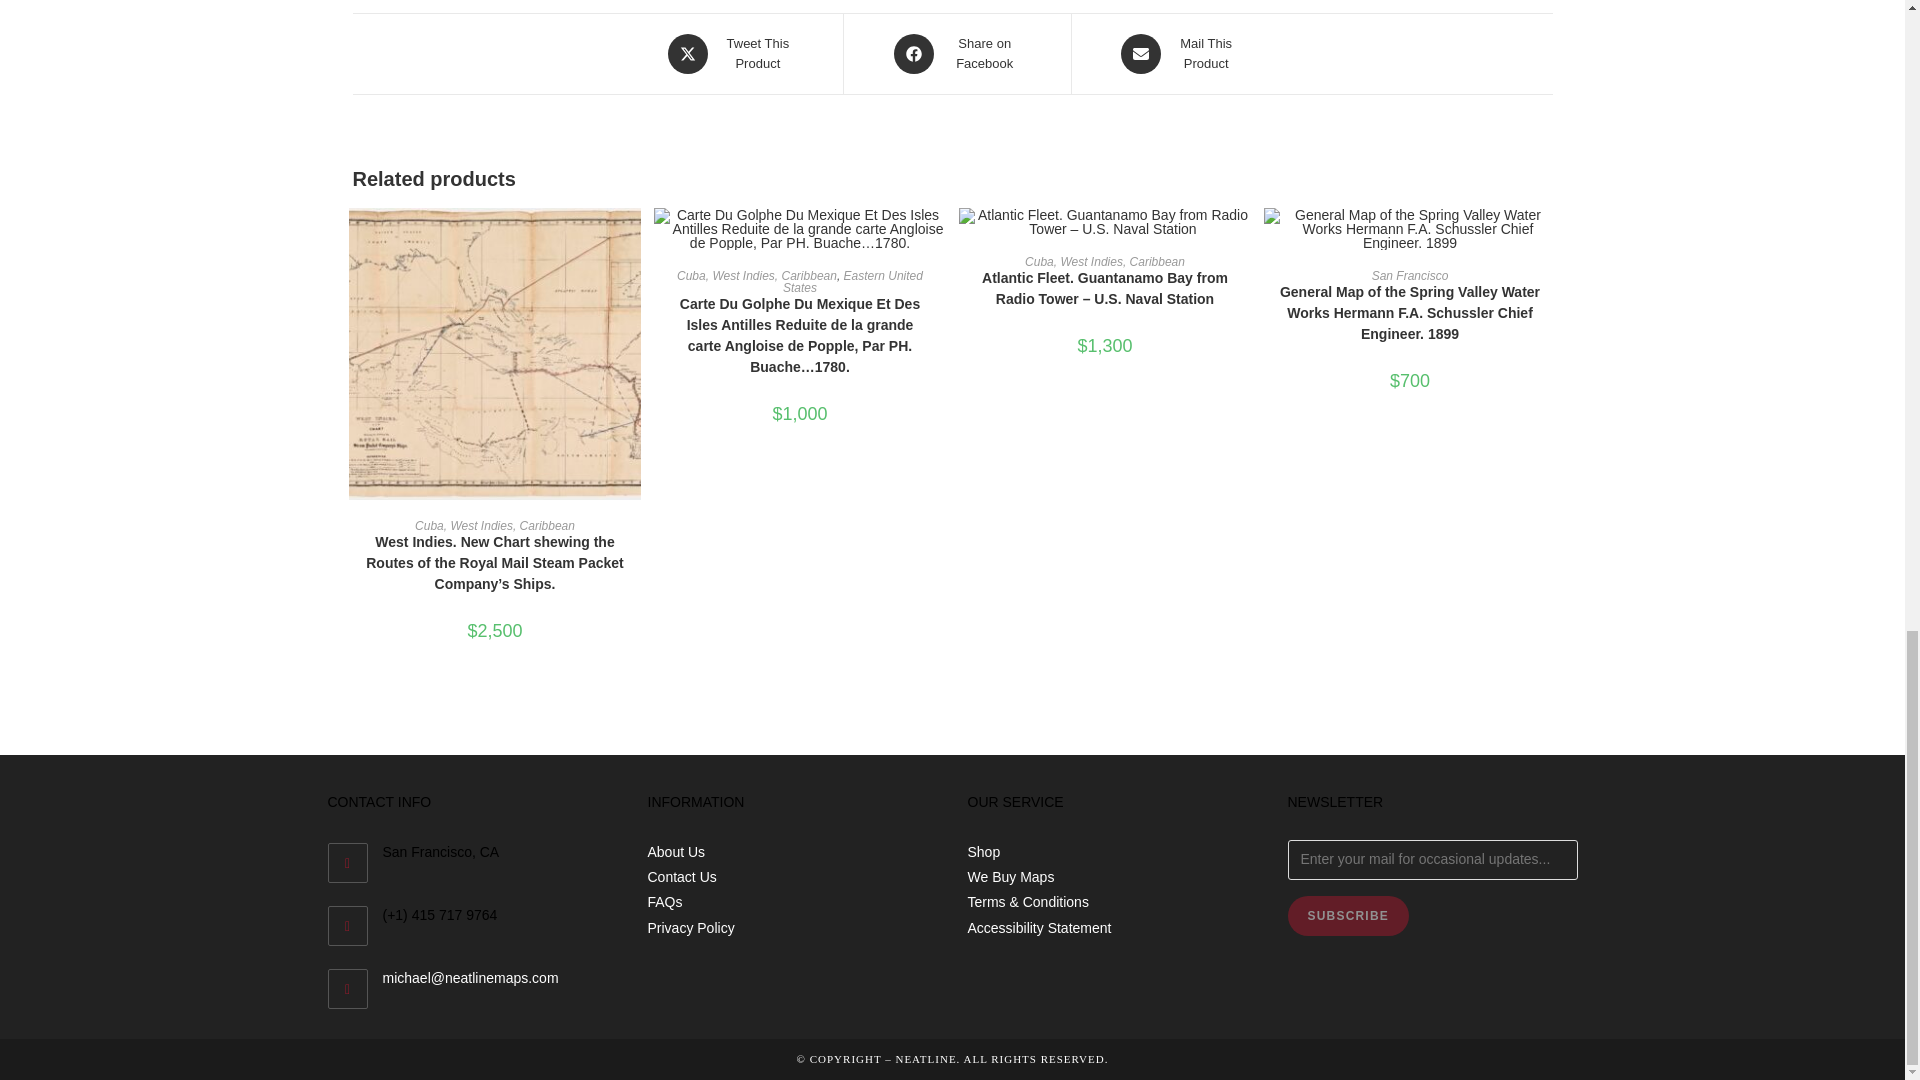  Describe the element at coordinates (731, 54) in the screenshot. I see `Cuba, West Indies, Caribbean` at that location.